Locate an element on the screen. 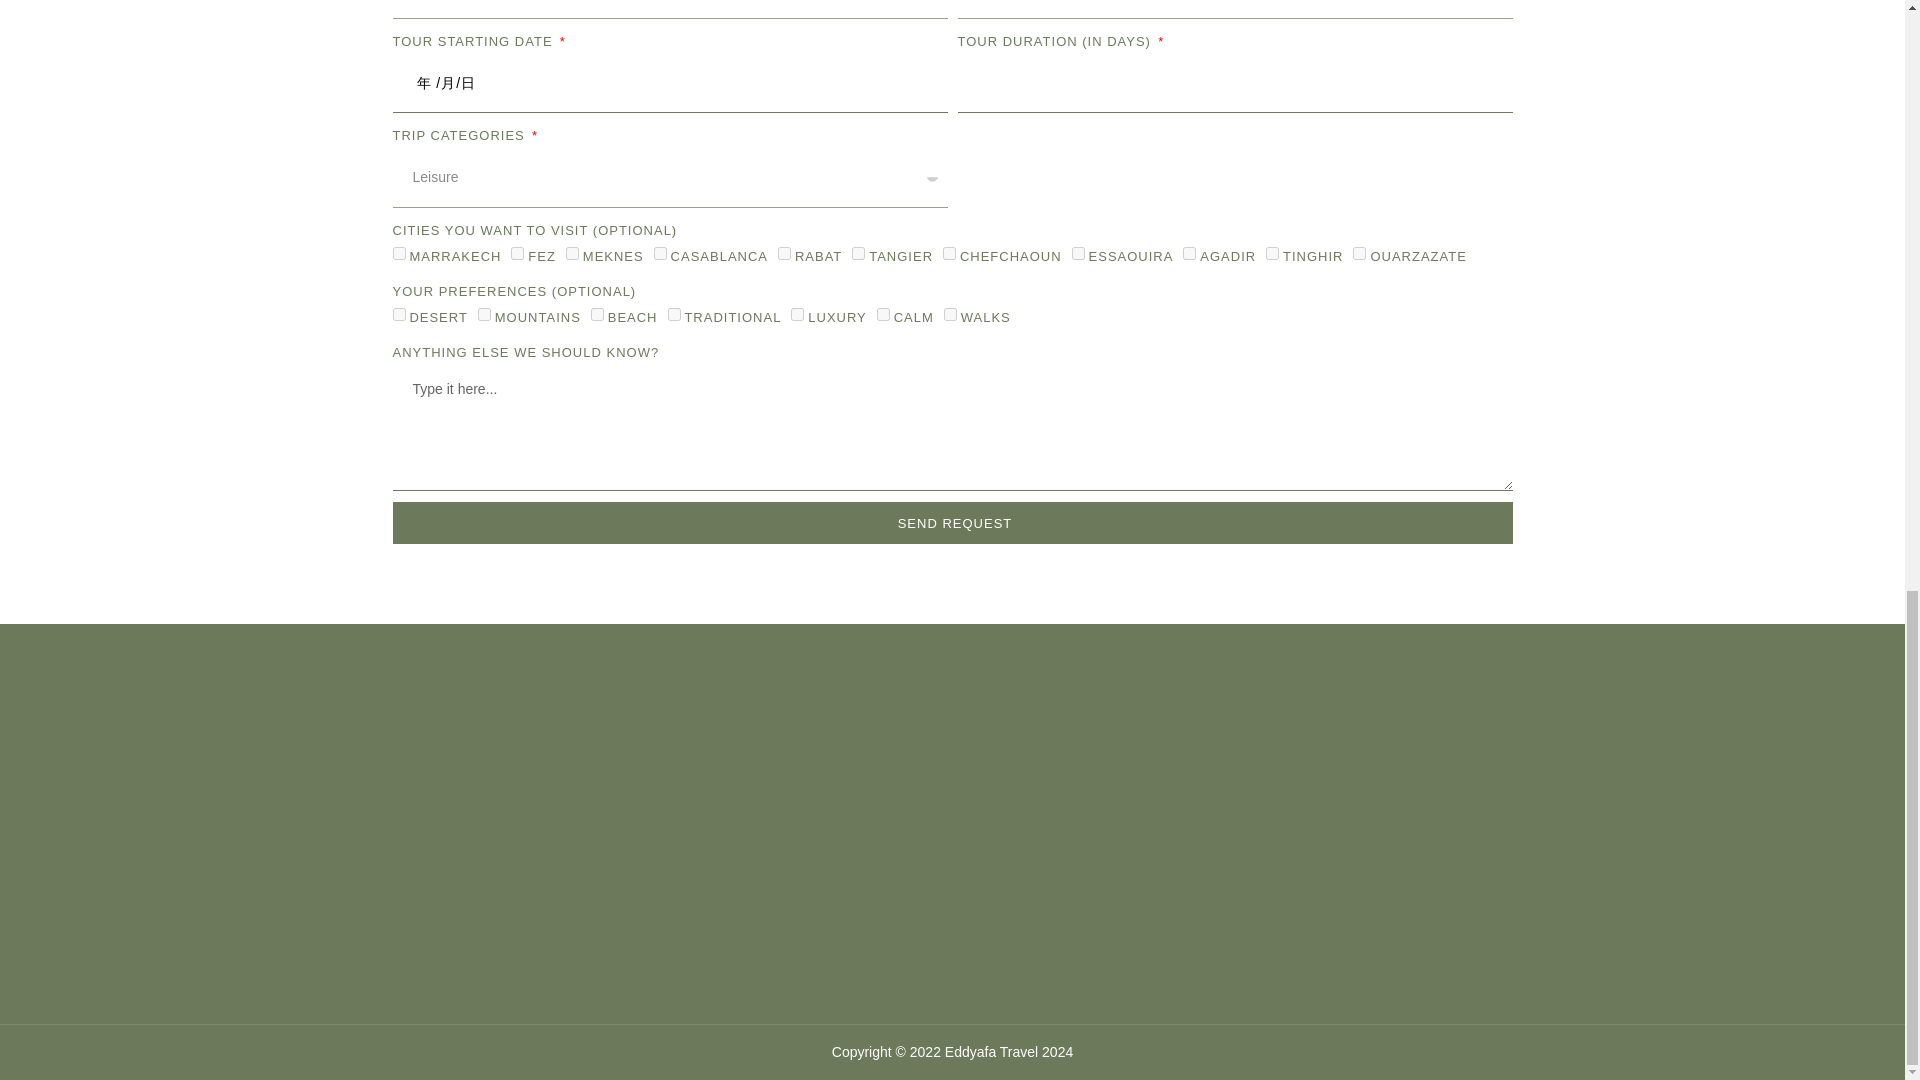 The width and height of the screenshot is (1920, 1080). Ouarzazate is located at coordinates (1359, 254).